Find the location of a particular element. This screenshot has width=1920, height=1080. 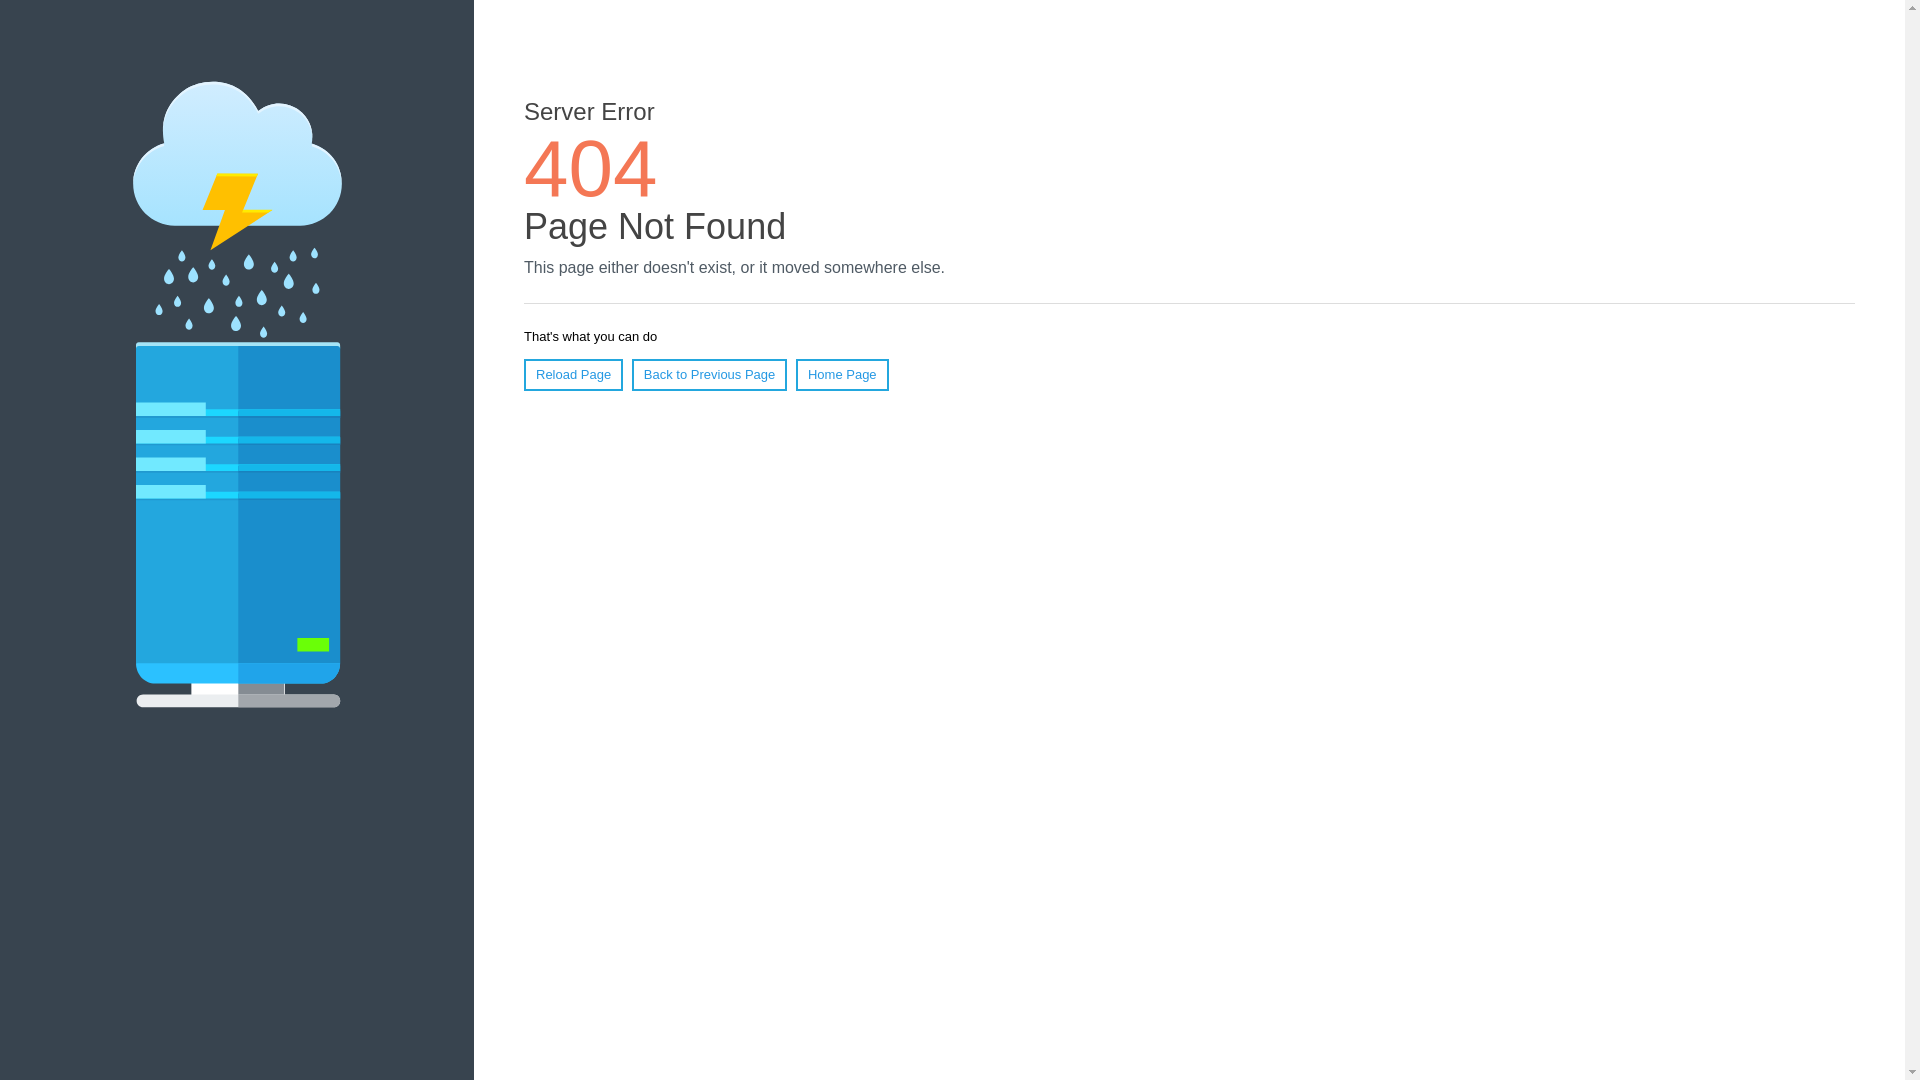

Back to Previous Page is located at coordinates (710, 375).